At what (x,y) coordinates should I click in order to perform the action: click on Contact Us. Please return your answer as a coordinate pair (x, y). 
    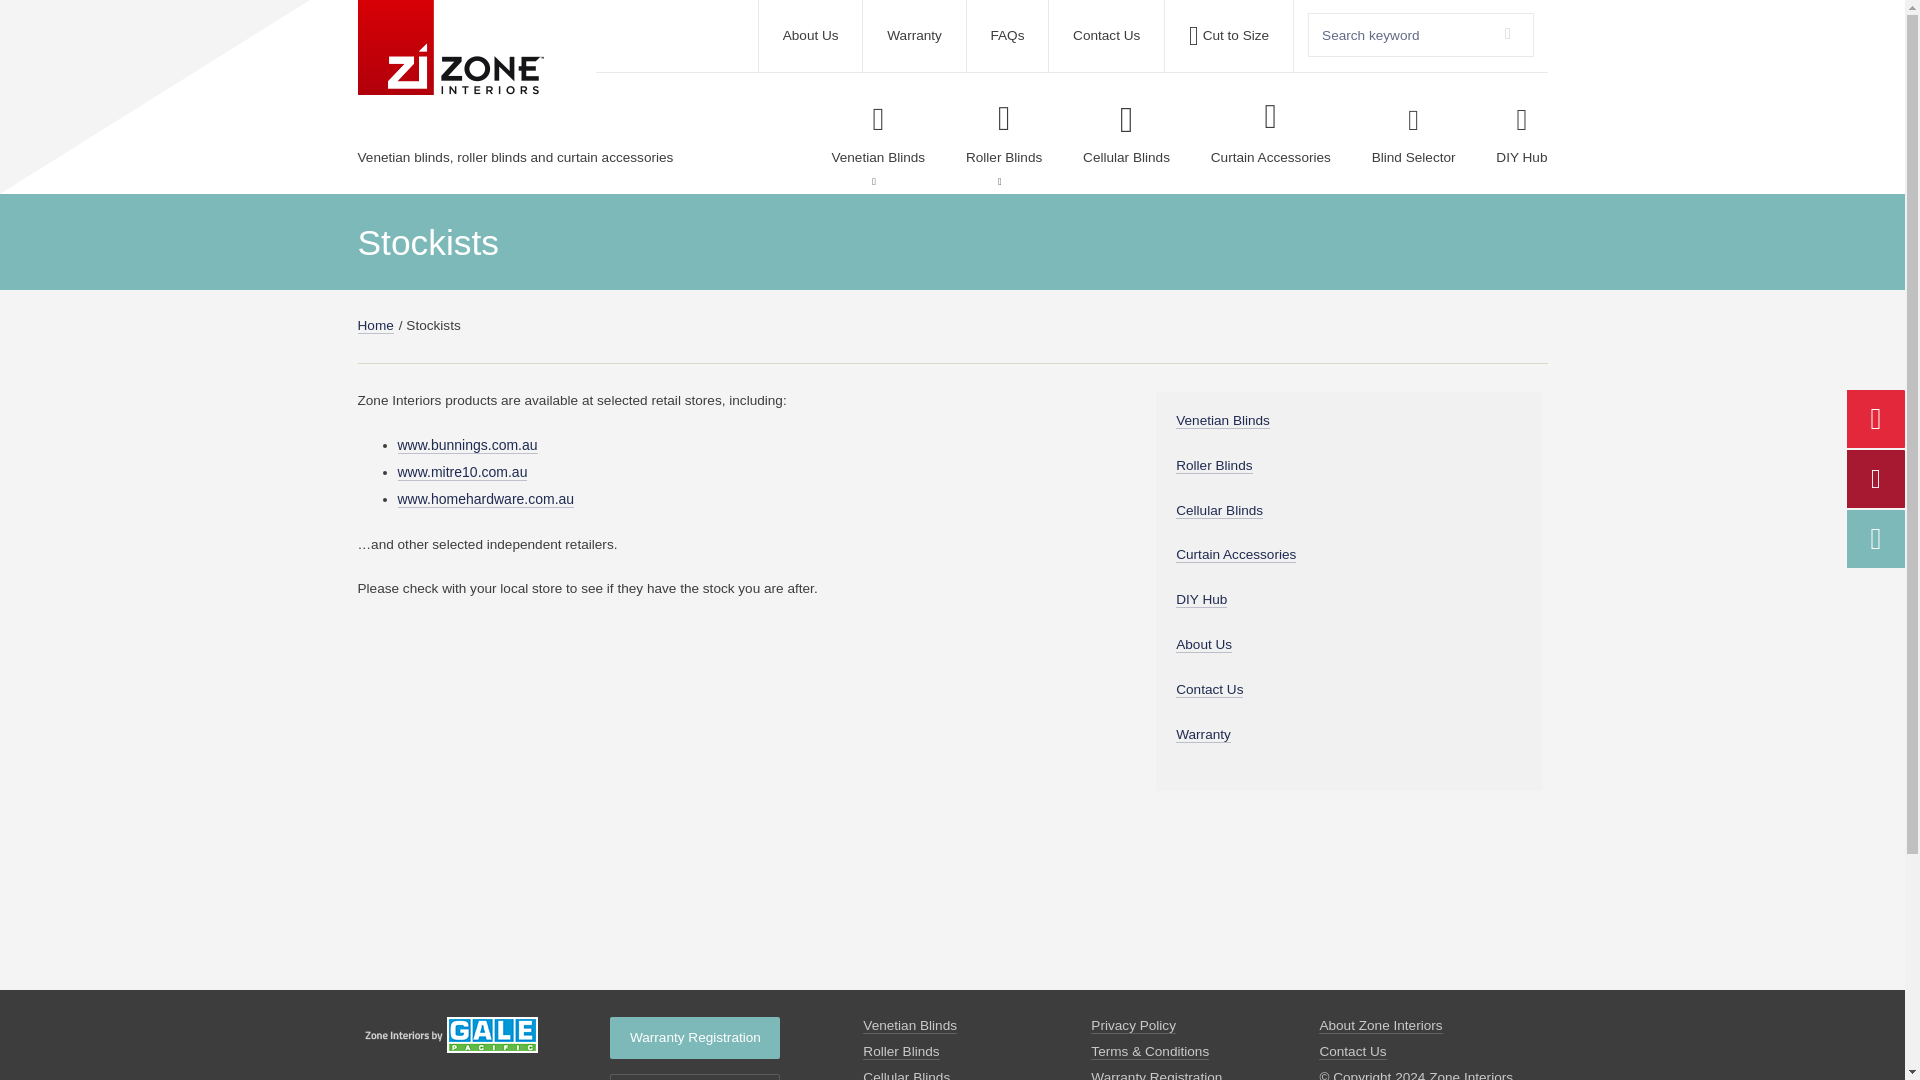
    Looking at the image, I should click on (1106, 36).